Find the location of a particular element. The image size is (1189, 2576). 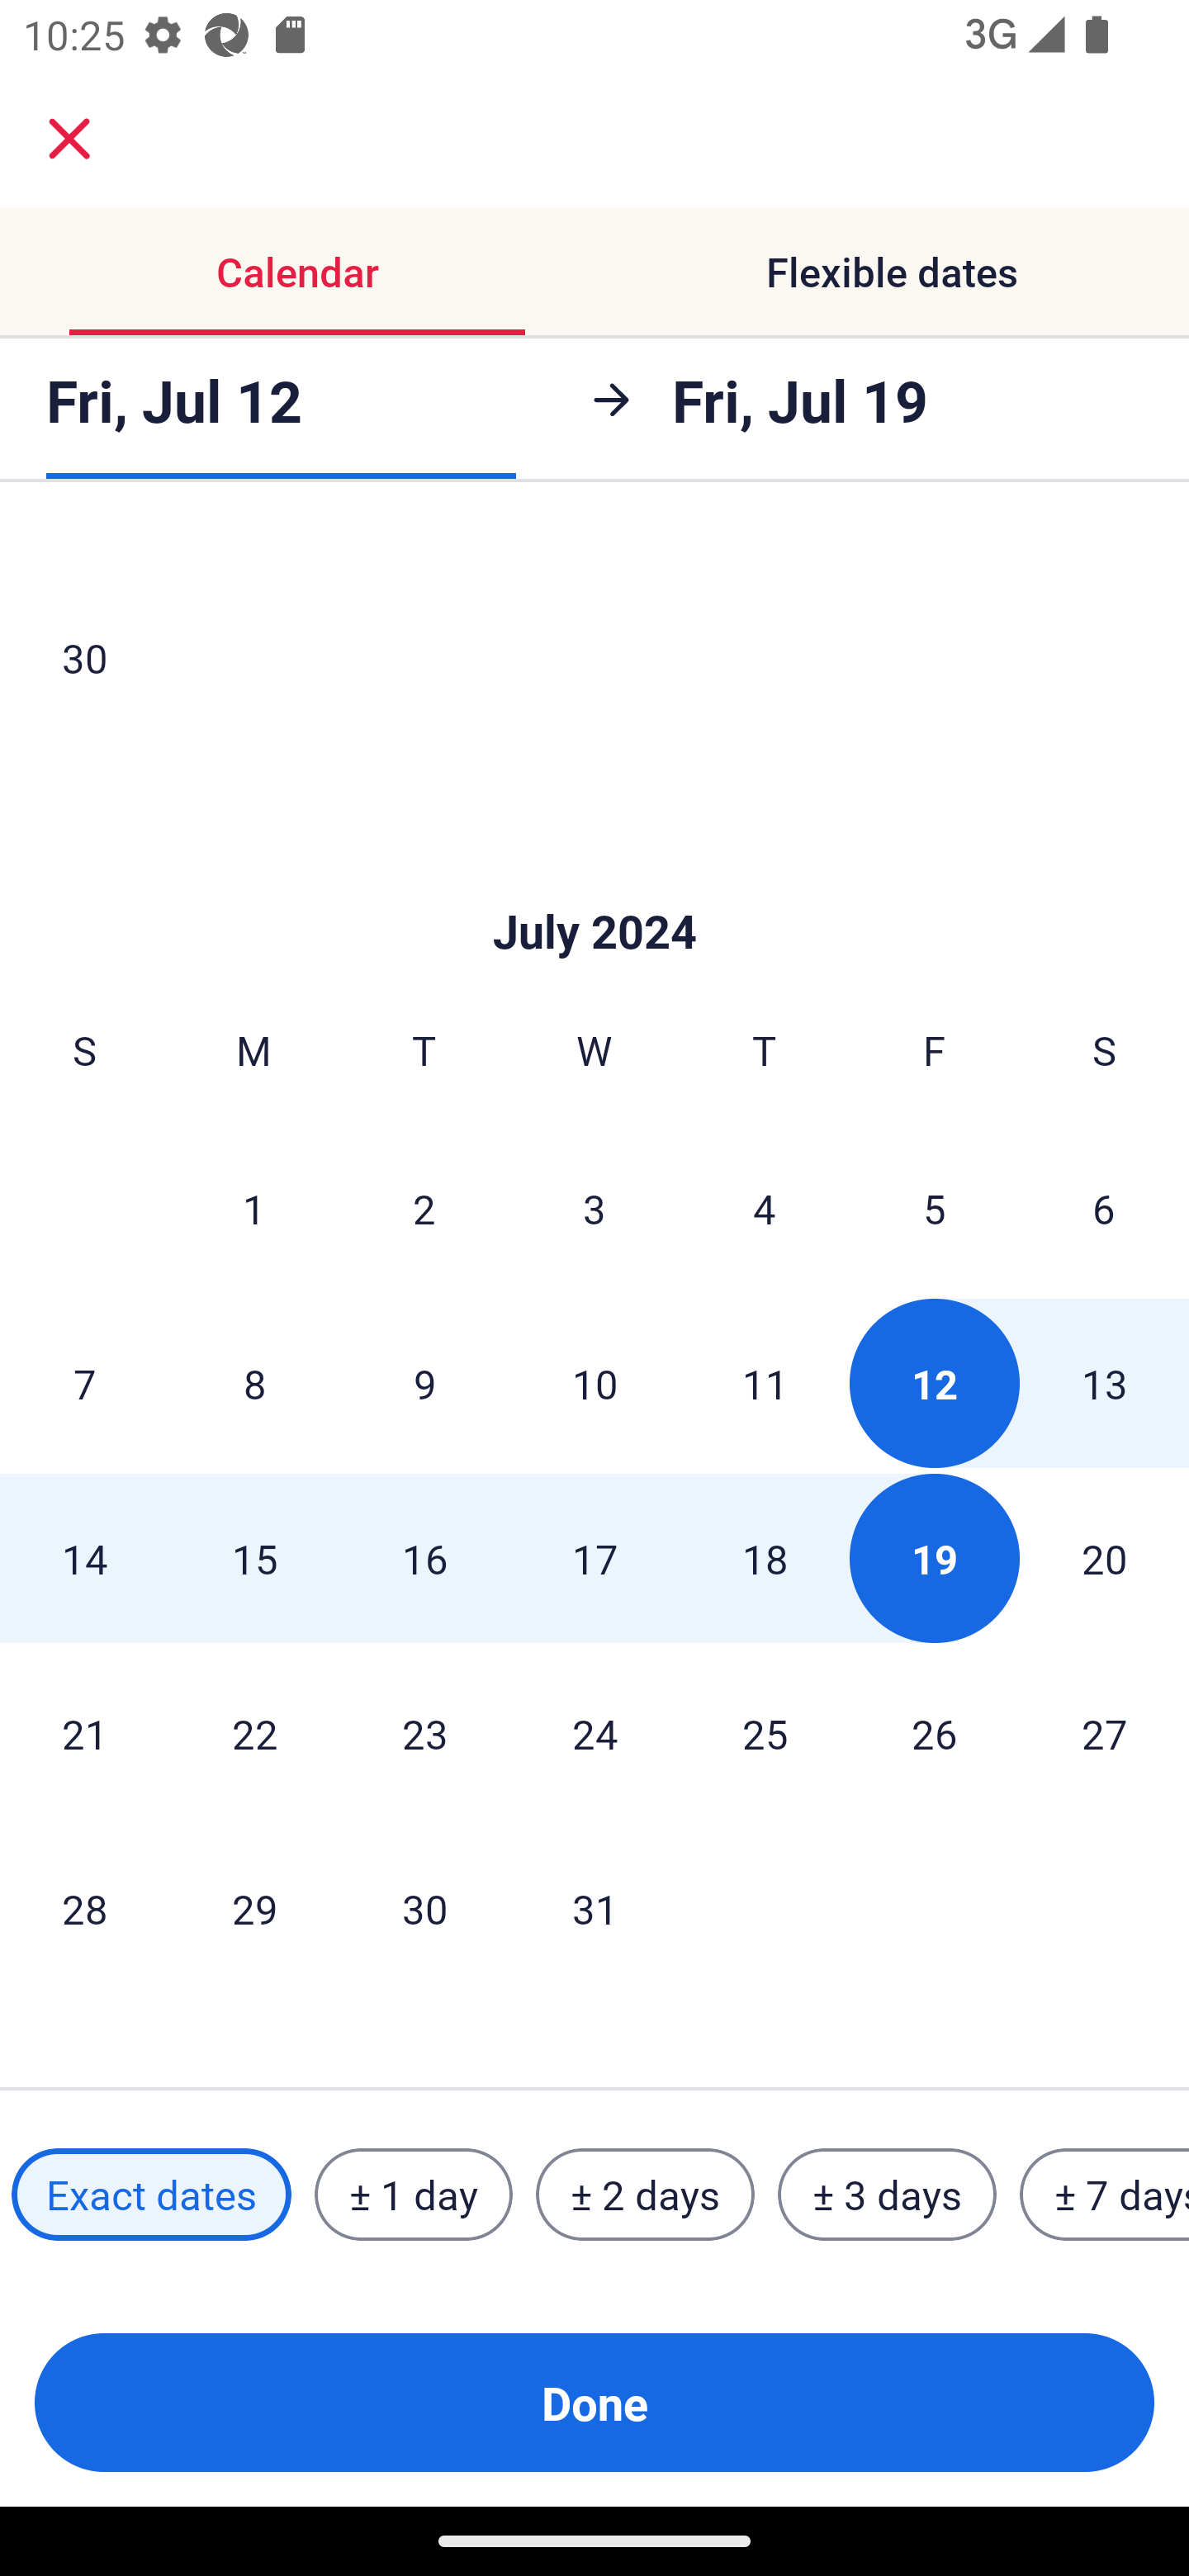

29 Monday, July 29, 2024 is located at coordinates (254, 1908).